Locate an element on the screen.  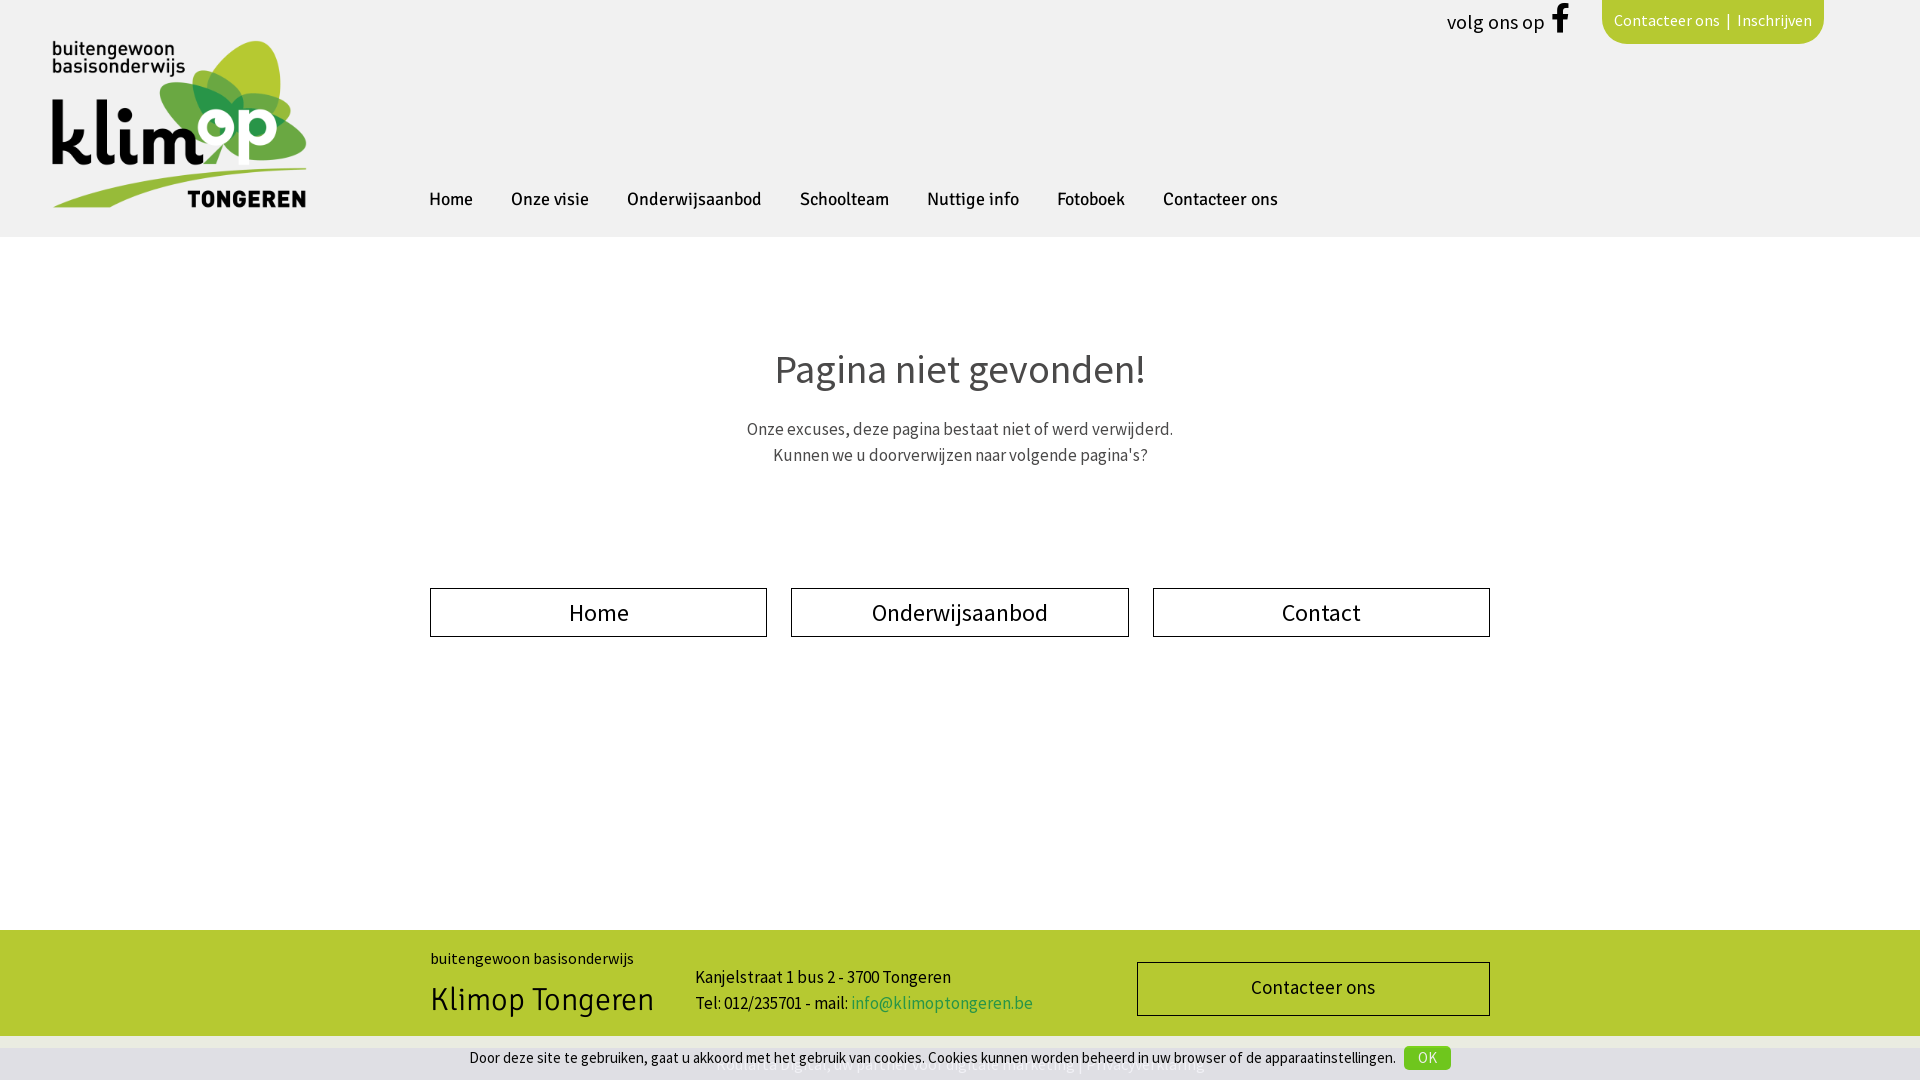
Home is located at coordinates (451, 208).